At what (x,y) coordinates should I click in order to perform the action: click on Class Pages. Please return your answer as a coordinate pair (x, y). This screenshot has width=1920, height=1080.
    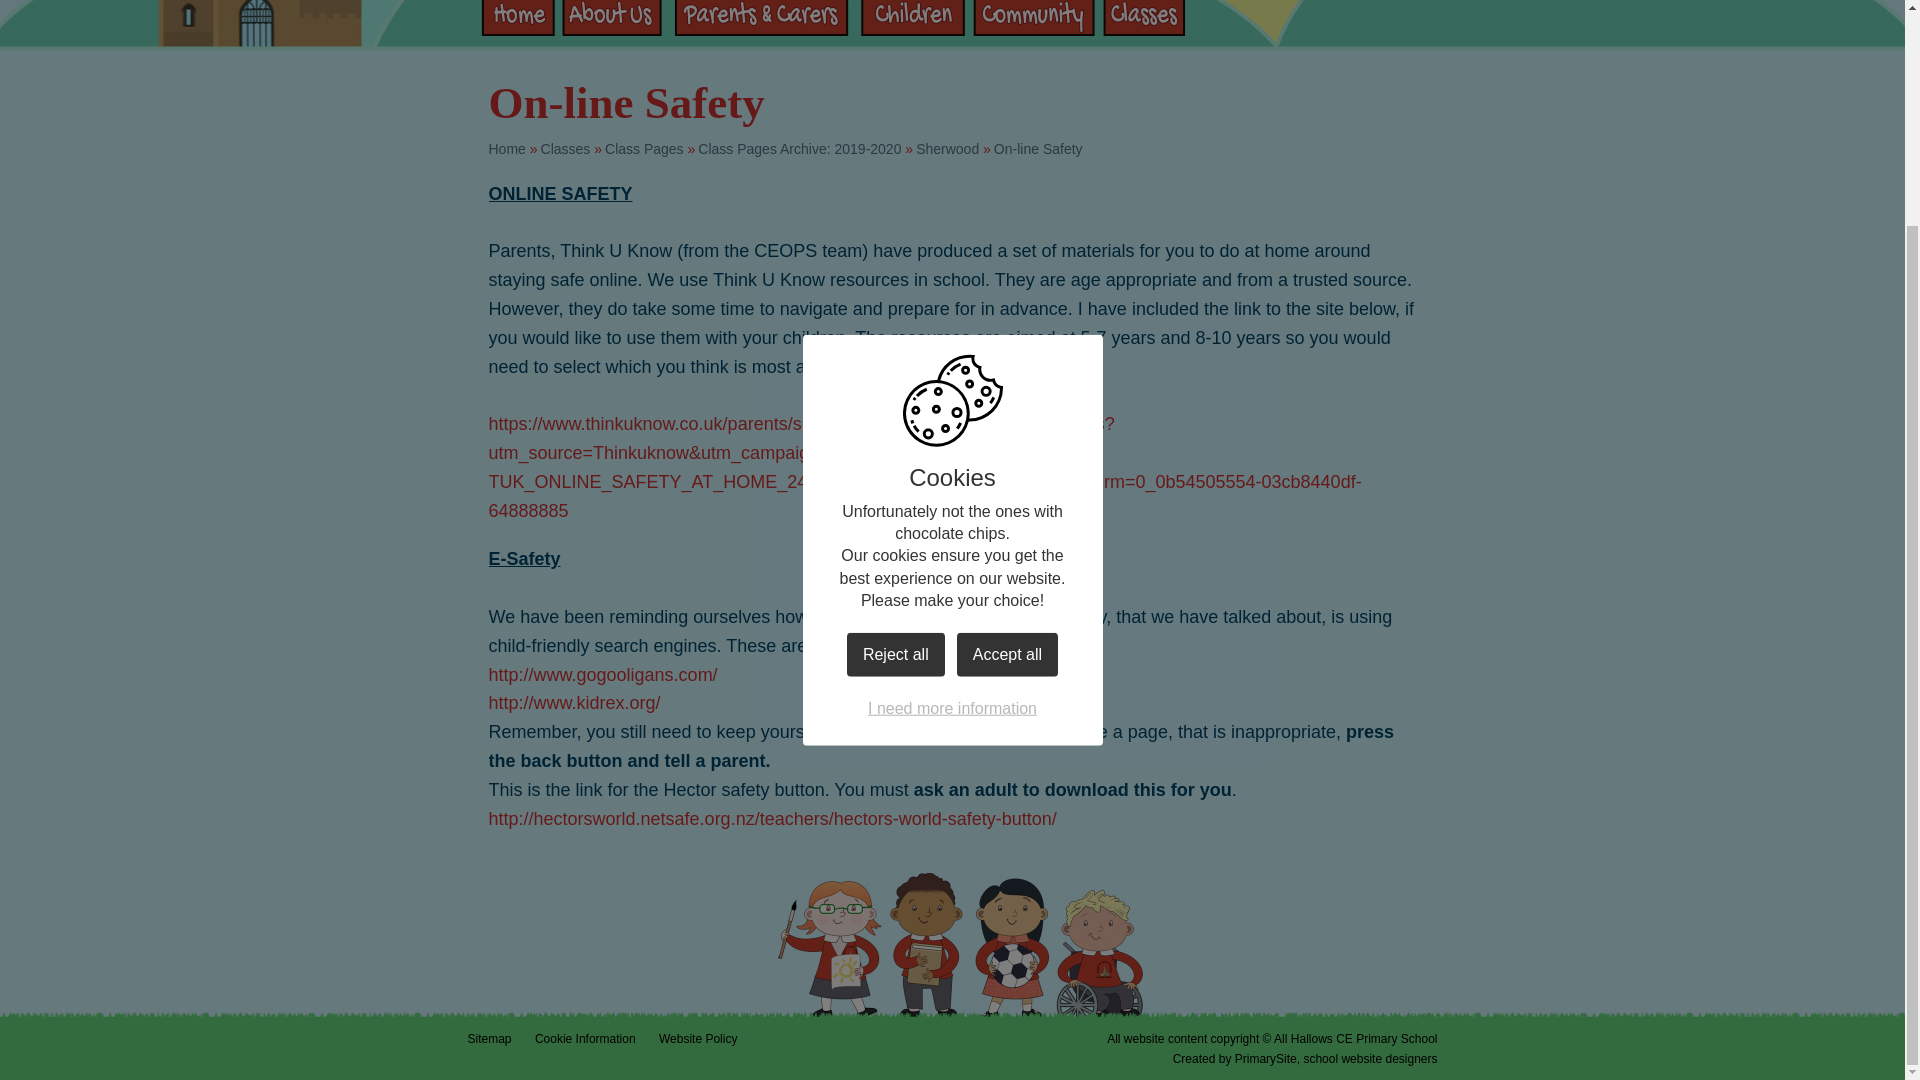
    Looking at the image, I should click on (644, 148).